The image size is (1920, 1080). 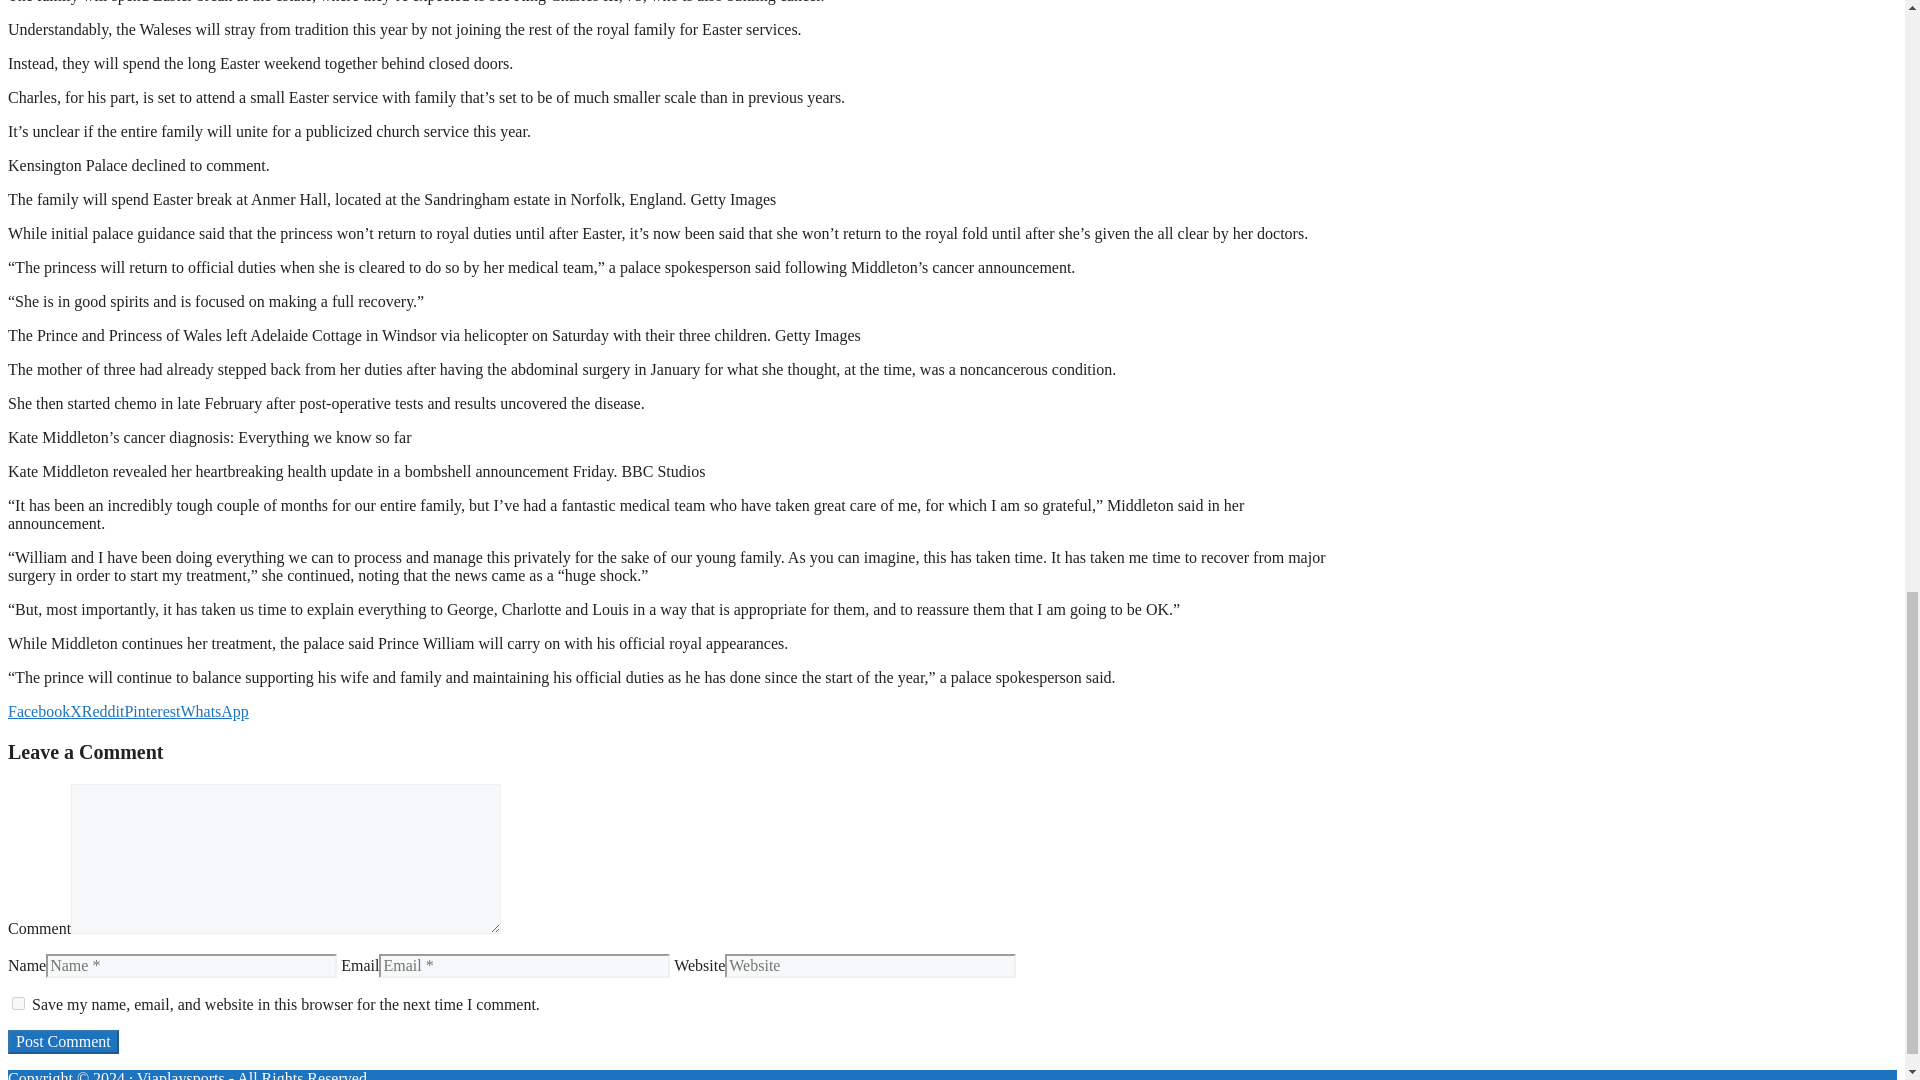 I want to click on WhatsApp, so click(x=214, y=712).